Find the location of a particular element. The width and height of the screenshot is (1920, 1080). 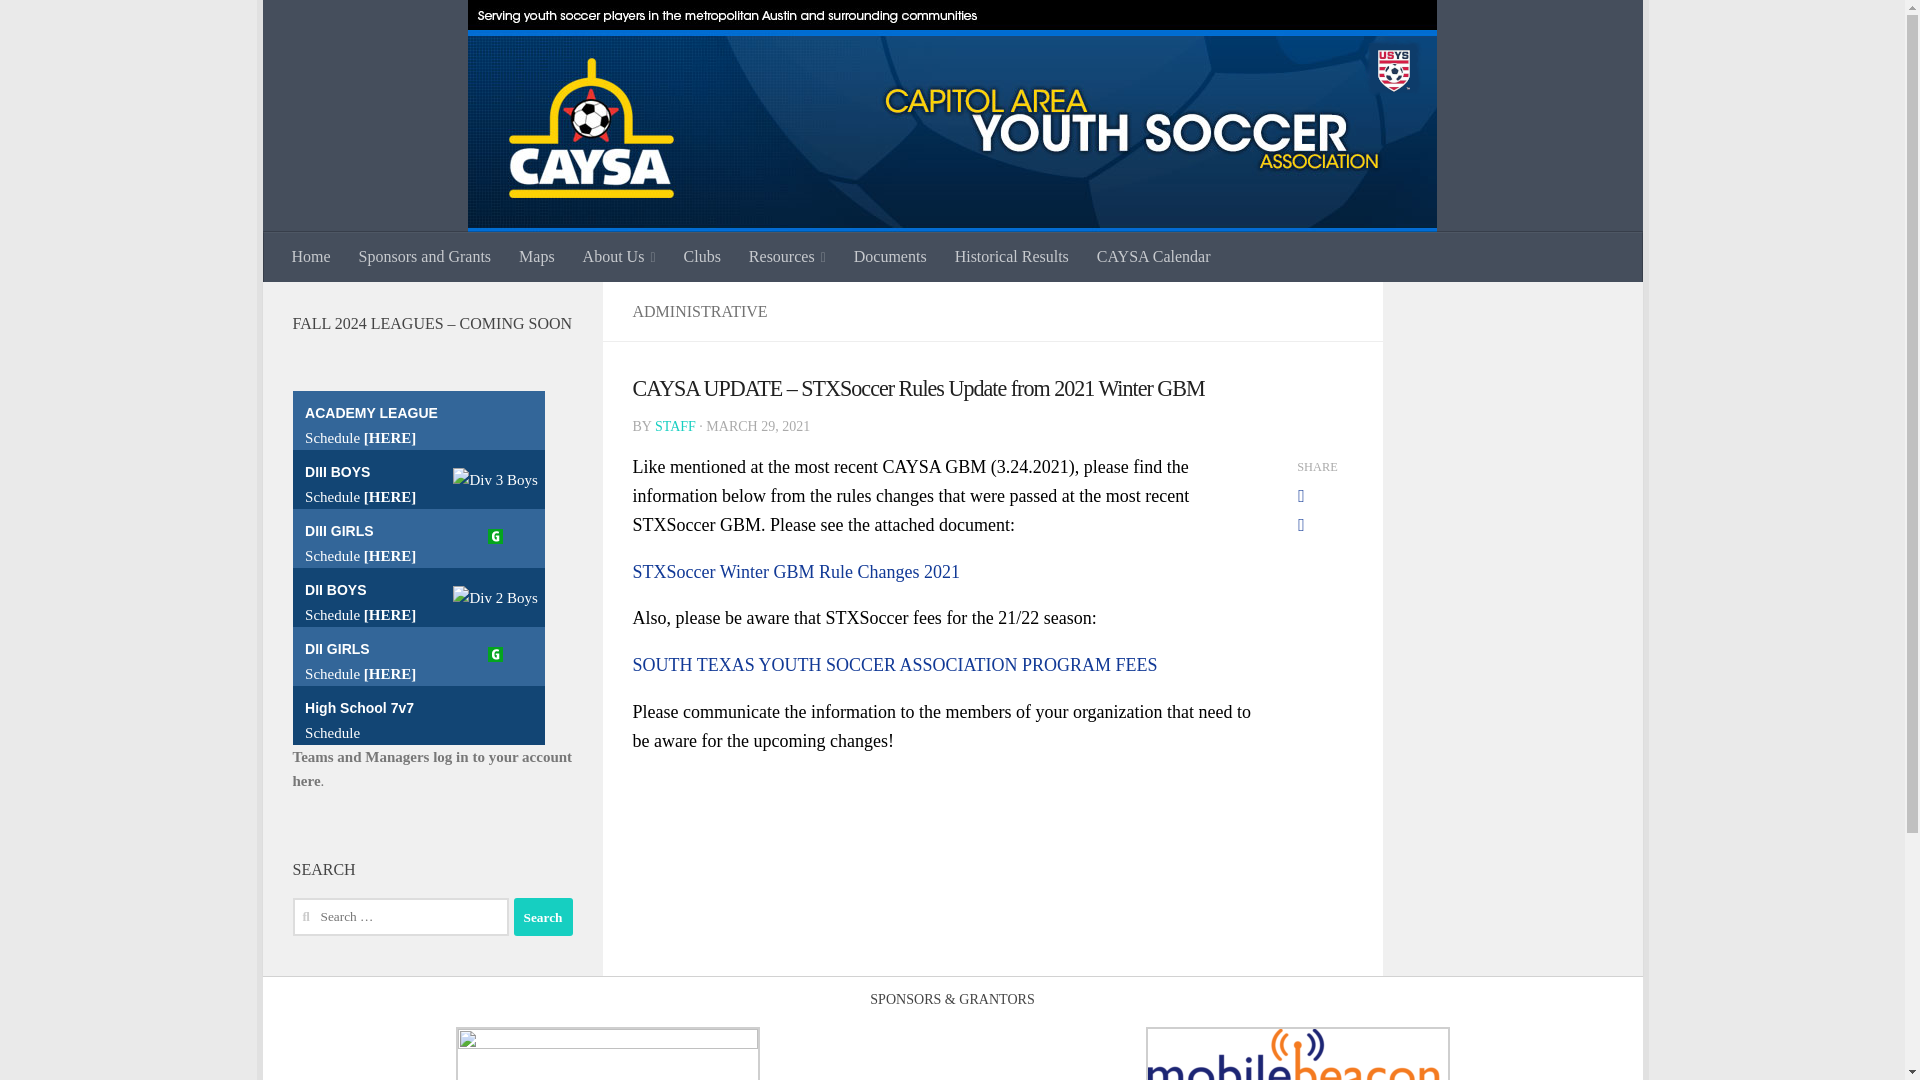

Home is located at coordinates (312, 256).